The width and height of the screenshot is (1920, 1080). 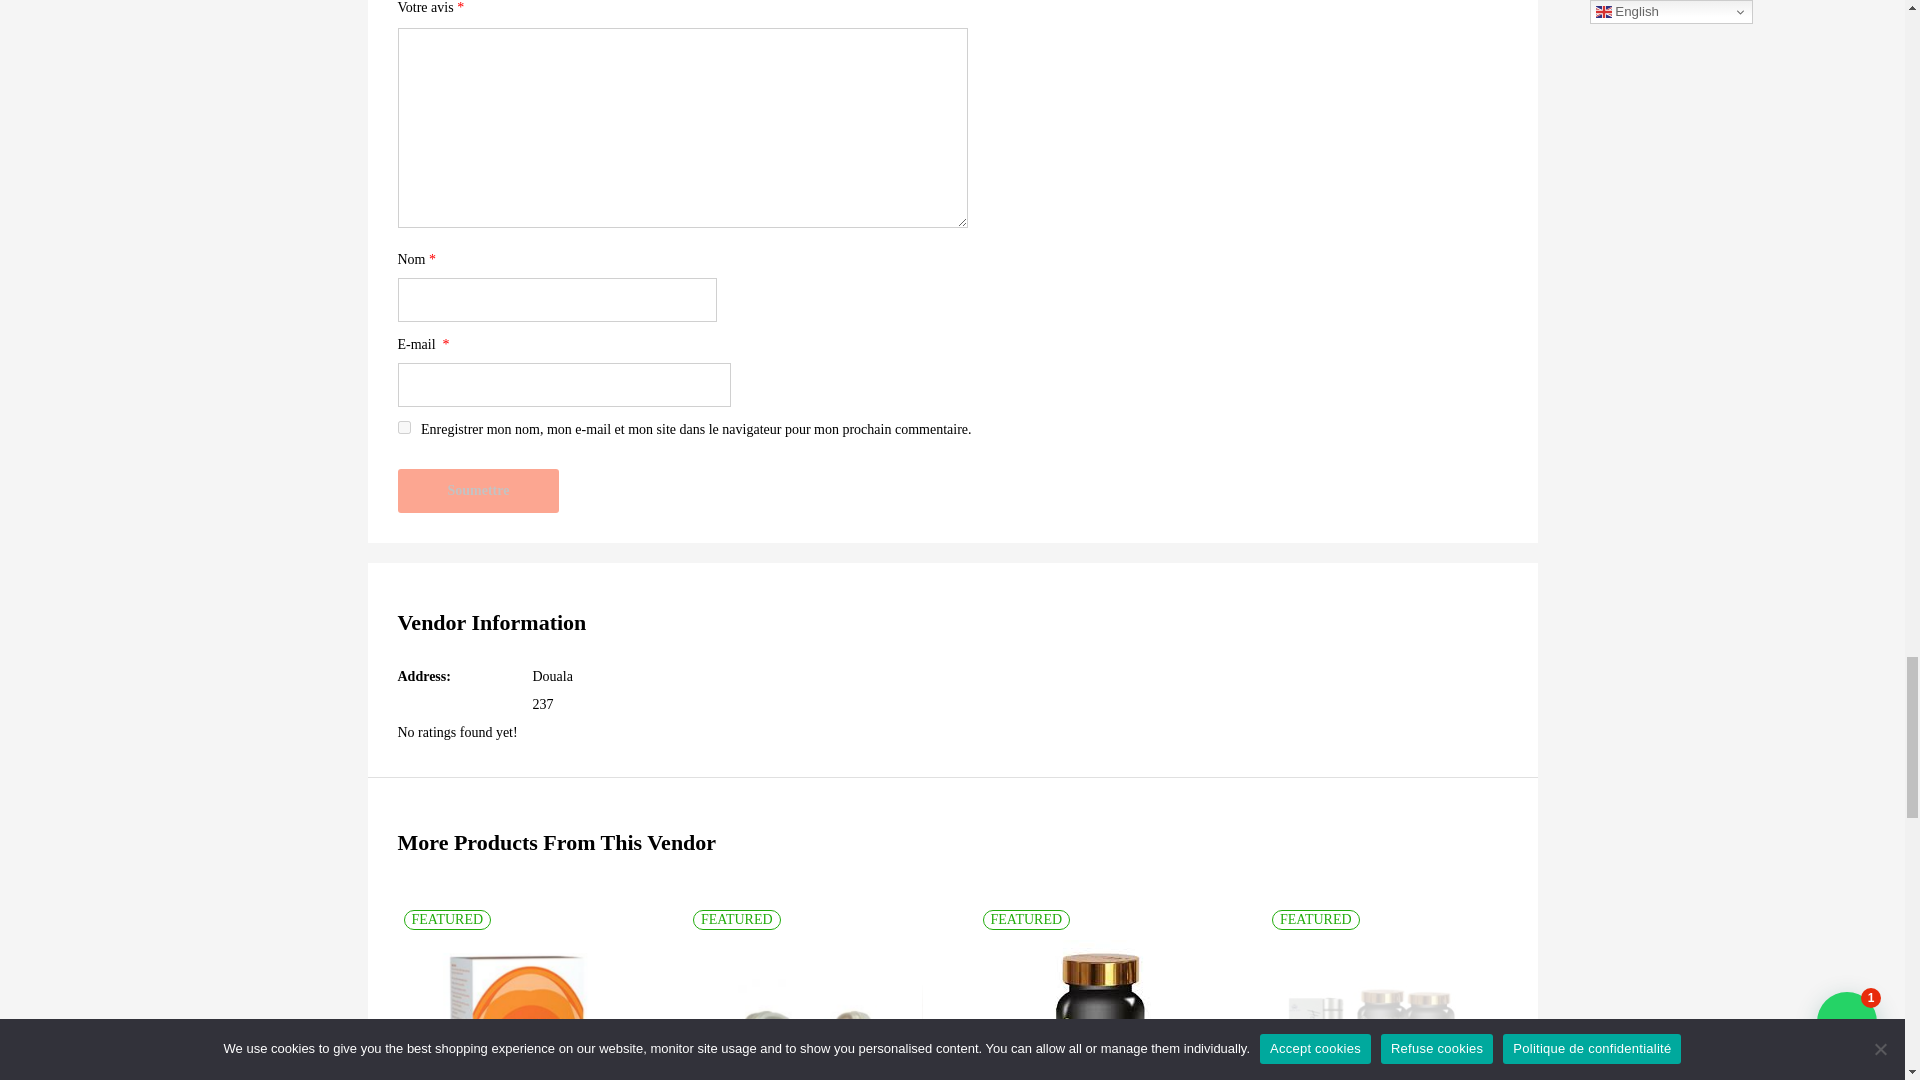 I want to click on yes, so click(x=404, y=428).